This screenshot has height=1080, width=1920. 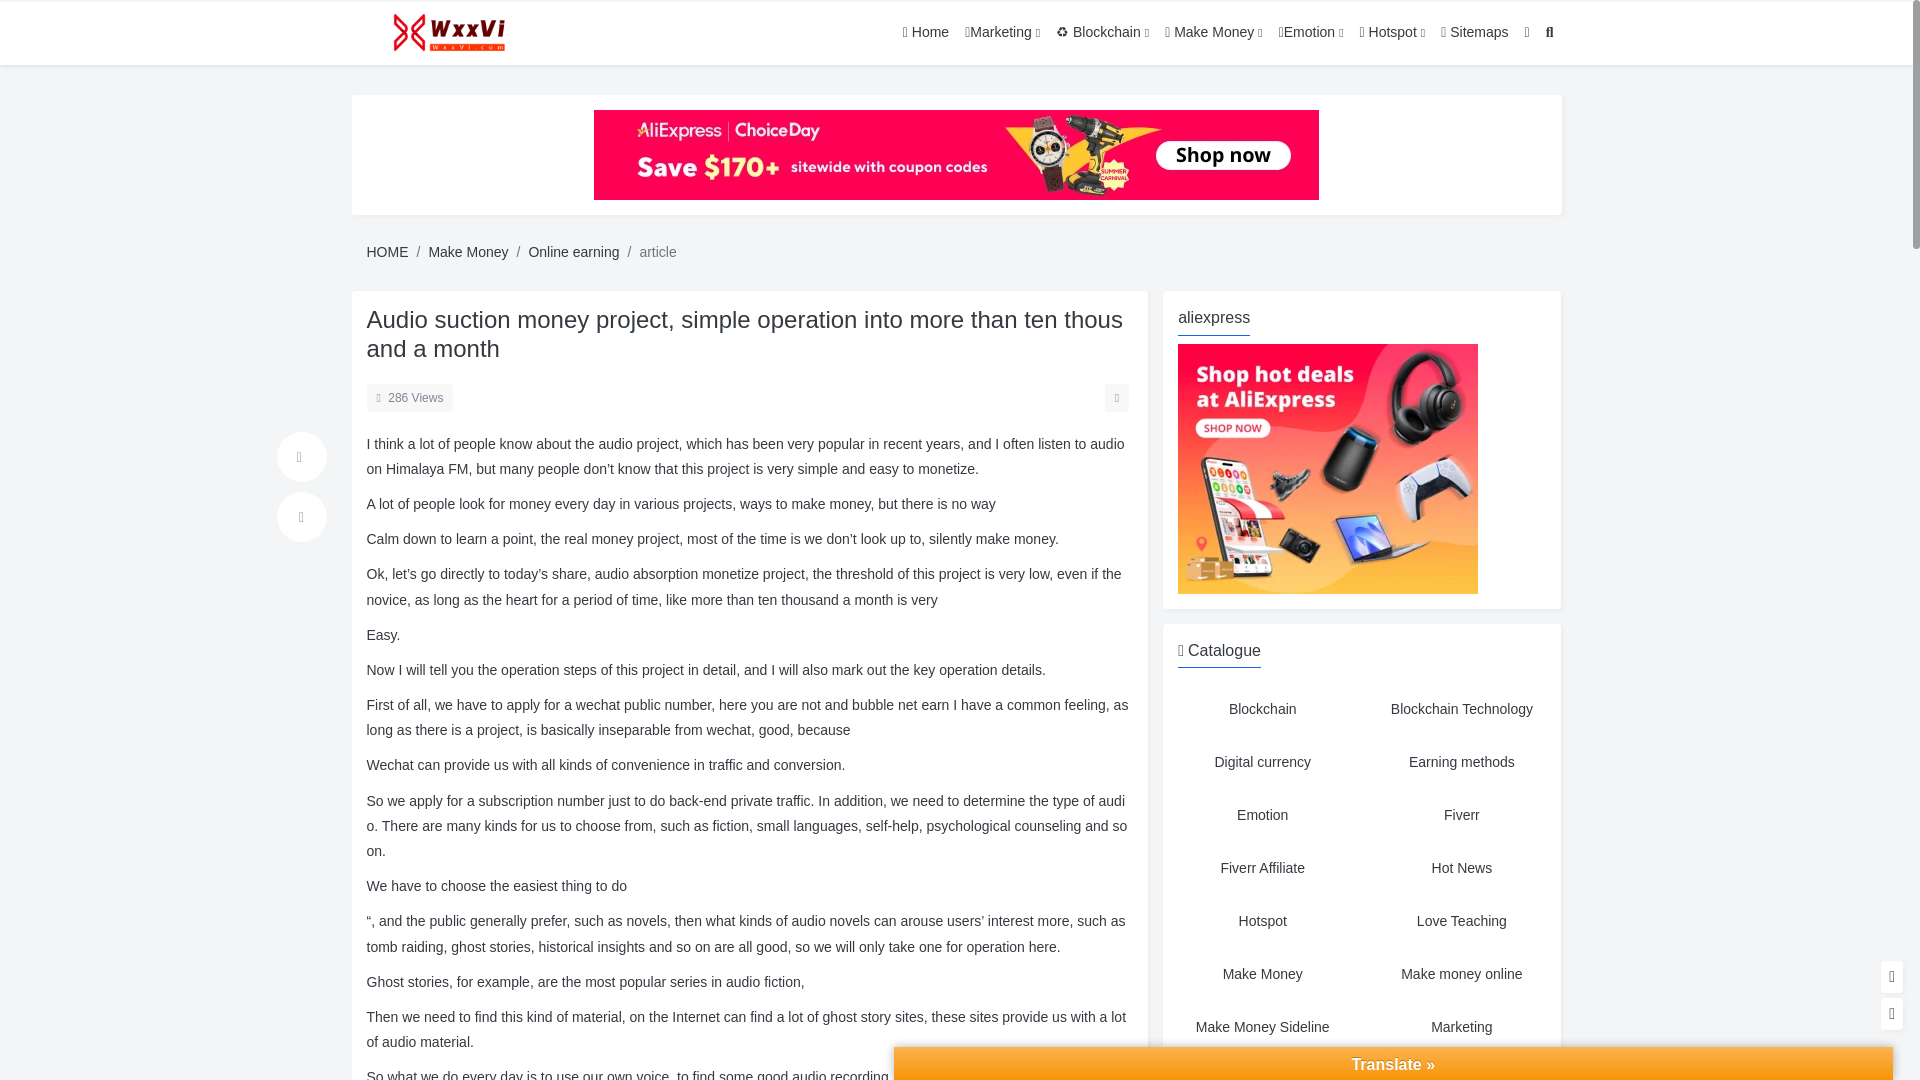 What do you see at coordinates (1462, 1027) in the screenshot?
I see `Marketing` at bounding box center [1462, 1027].